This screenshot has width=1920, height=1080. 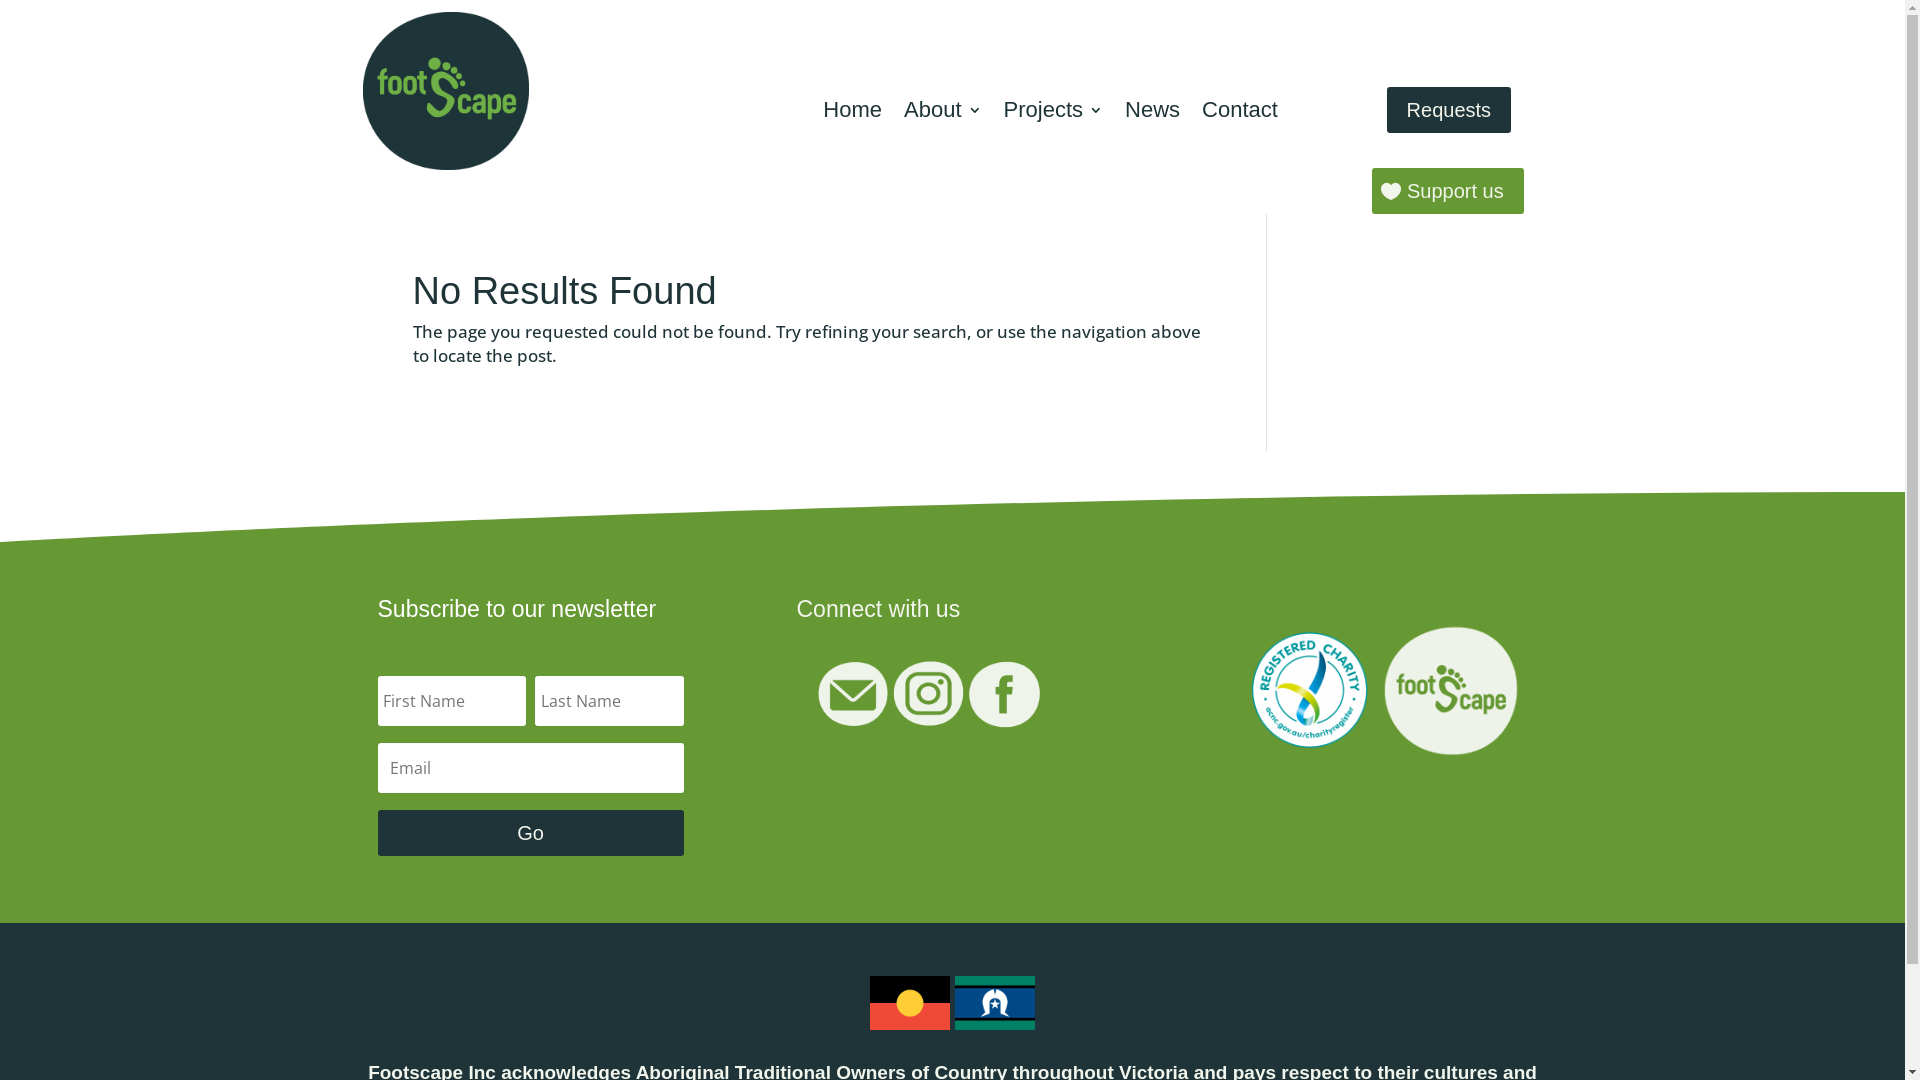 I want to click on Projects, so click(x=1054, y=120).